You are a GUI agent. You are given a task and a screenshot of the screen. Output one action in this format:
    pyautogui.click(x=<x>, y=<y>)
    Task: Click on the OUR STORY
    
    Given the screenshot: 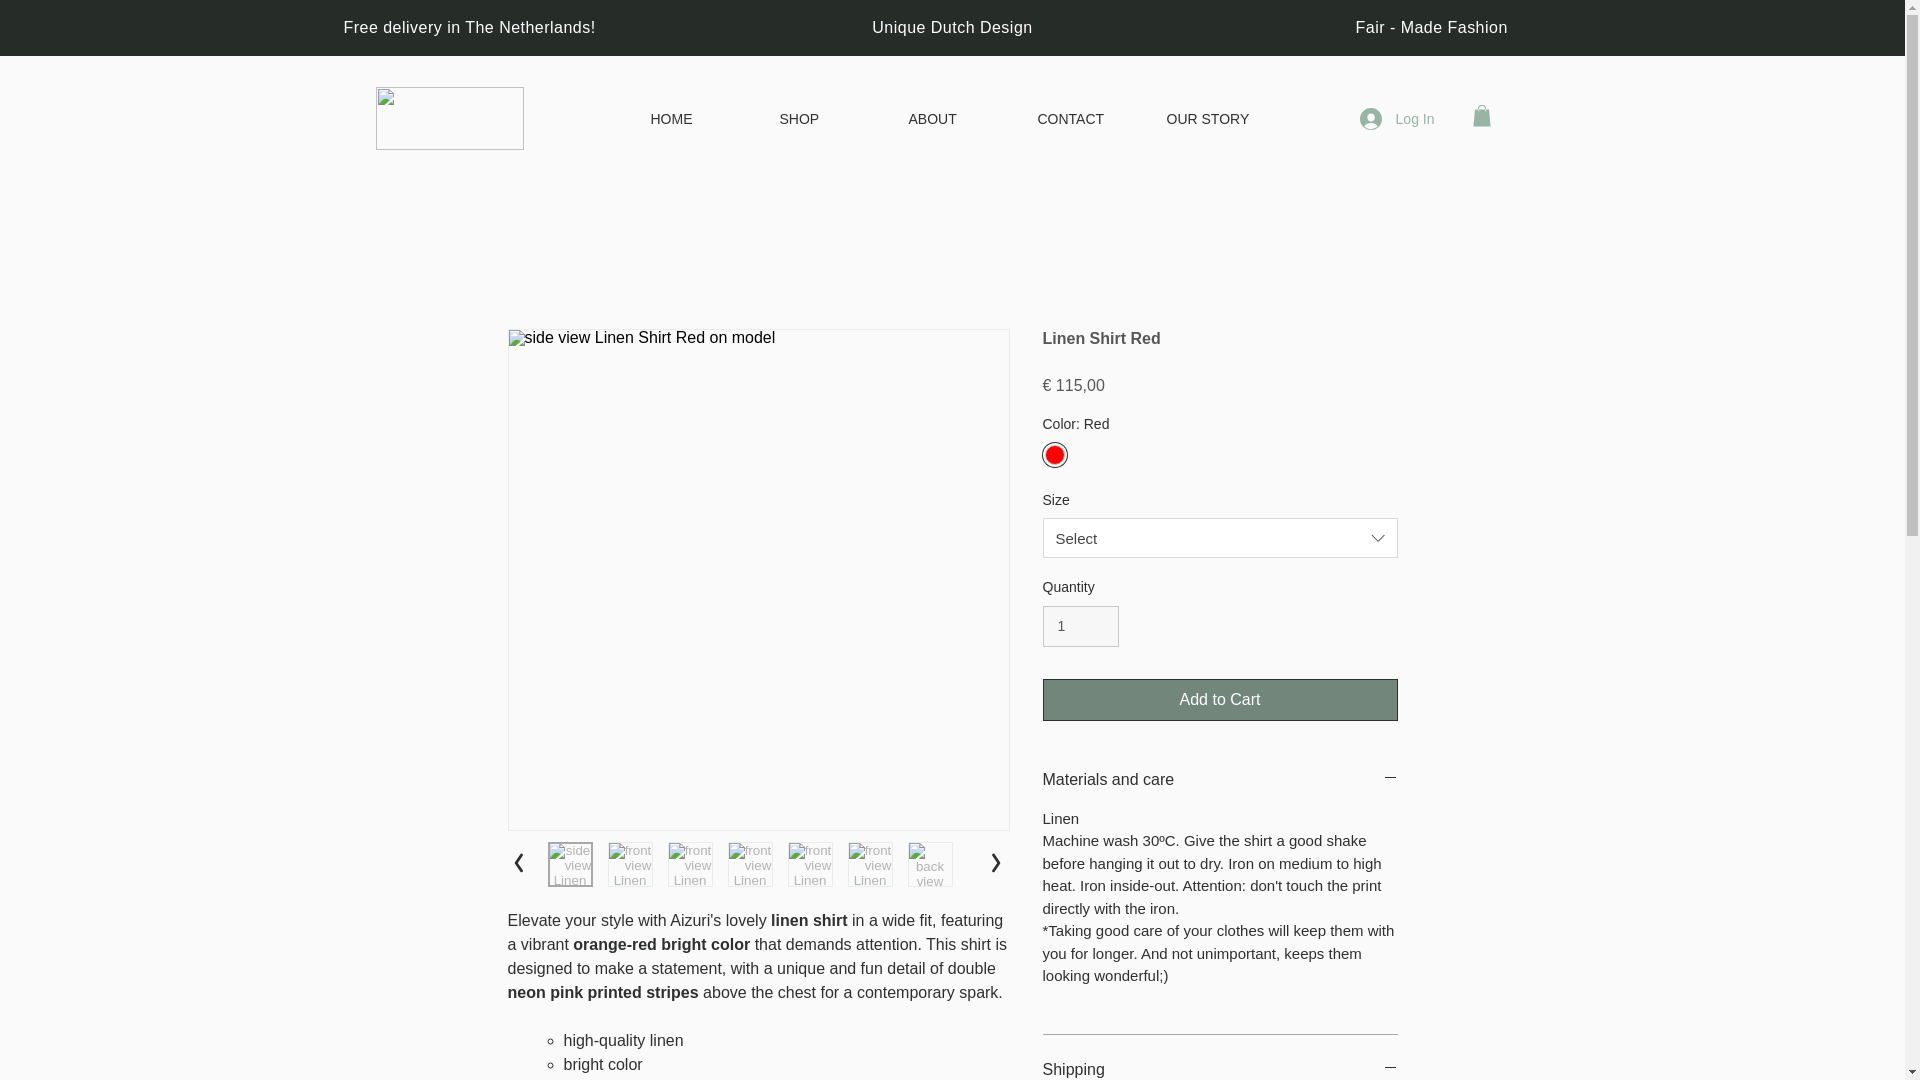 What is the action you would take?
    pyautogui.click(x=1216, y=118)
    